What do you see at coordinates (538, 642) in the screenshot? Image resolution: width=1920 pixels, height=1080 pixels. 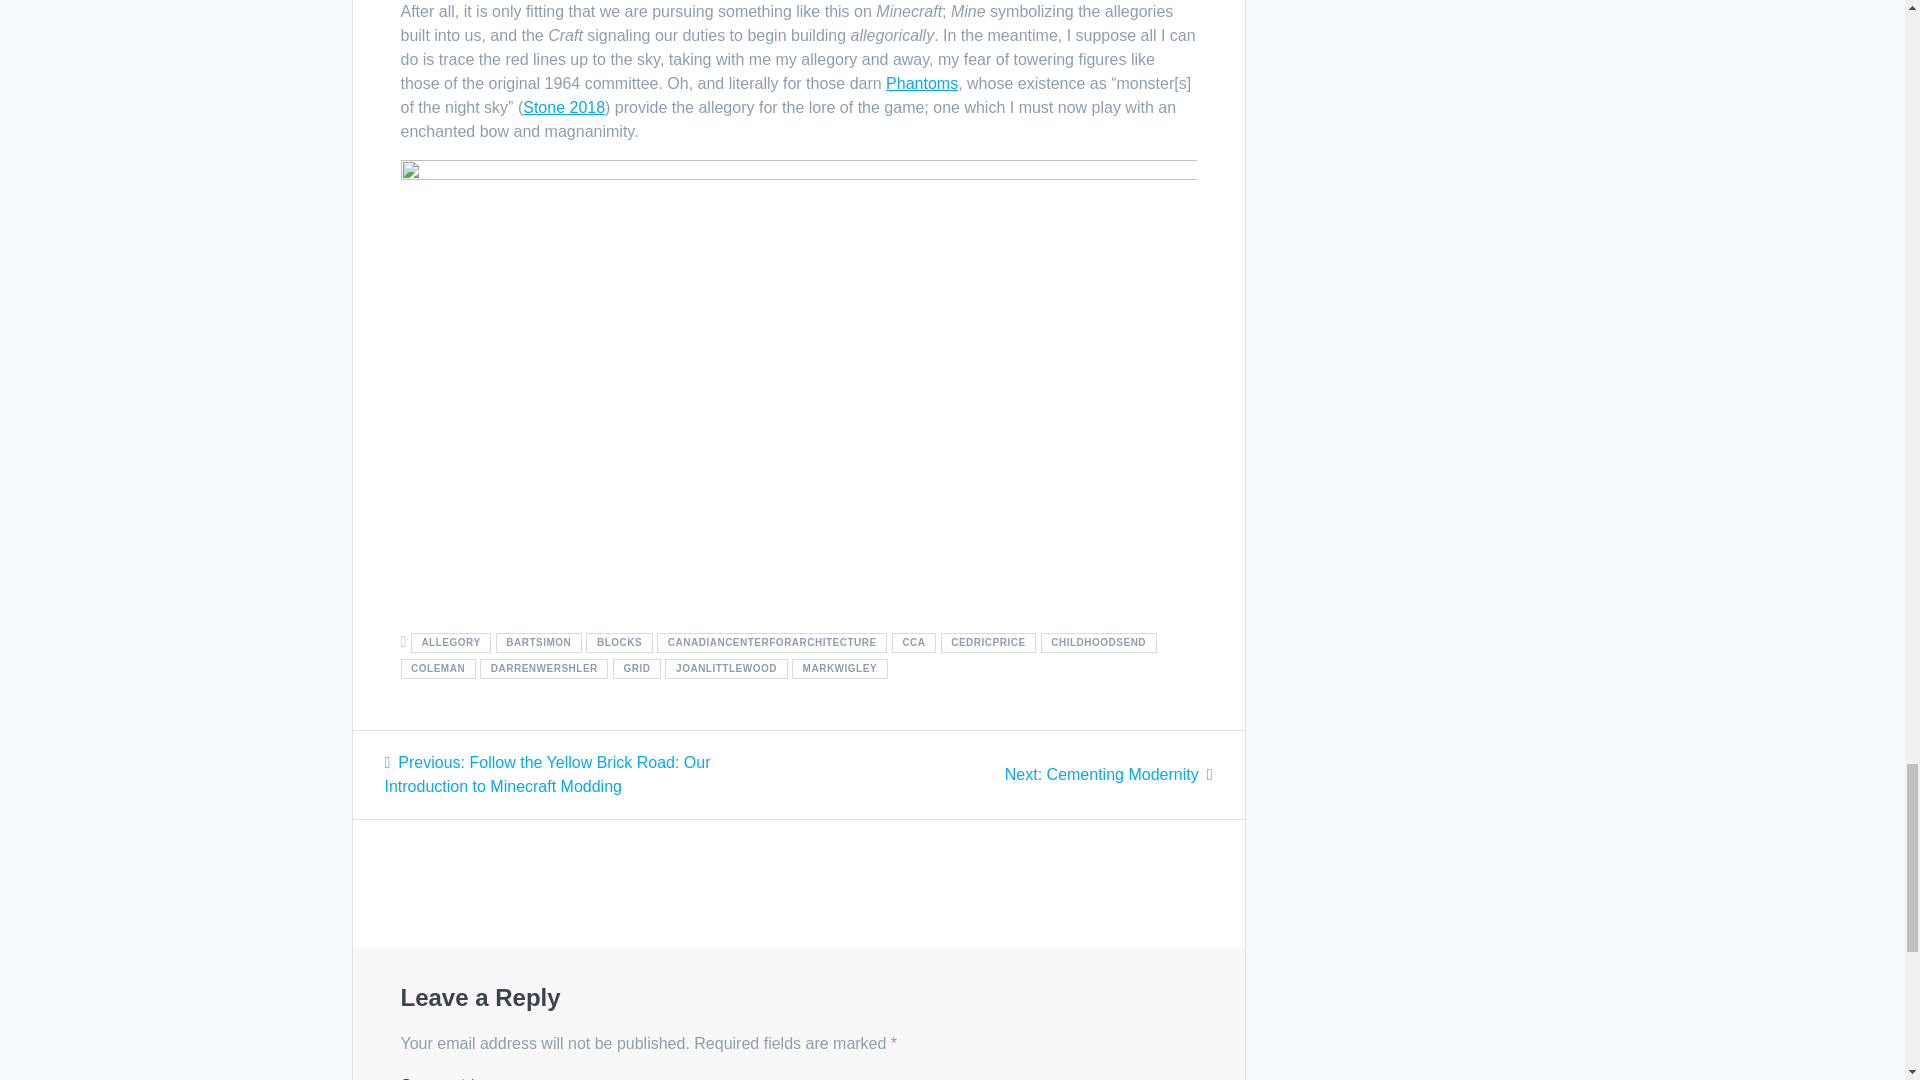 I see `BARTSIMON` at bounding box center [538, 642].